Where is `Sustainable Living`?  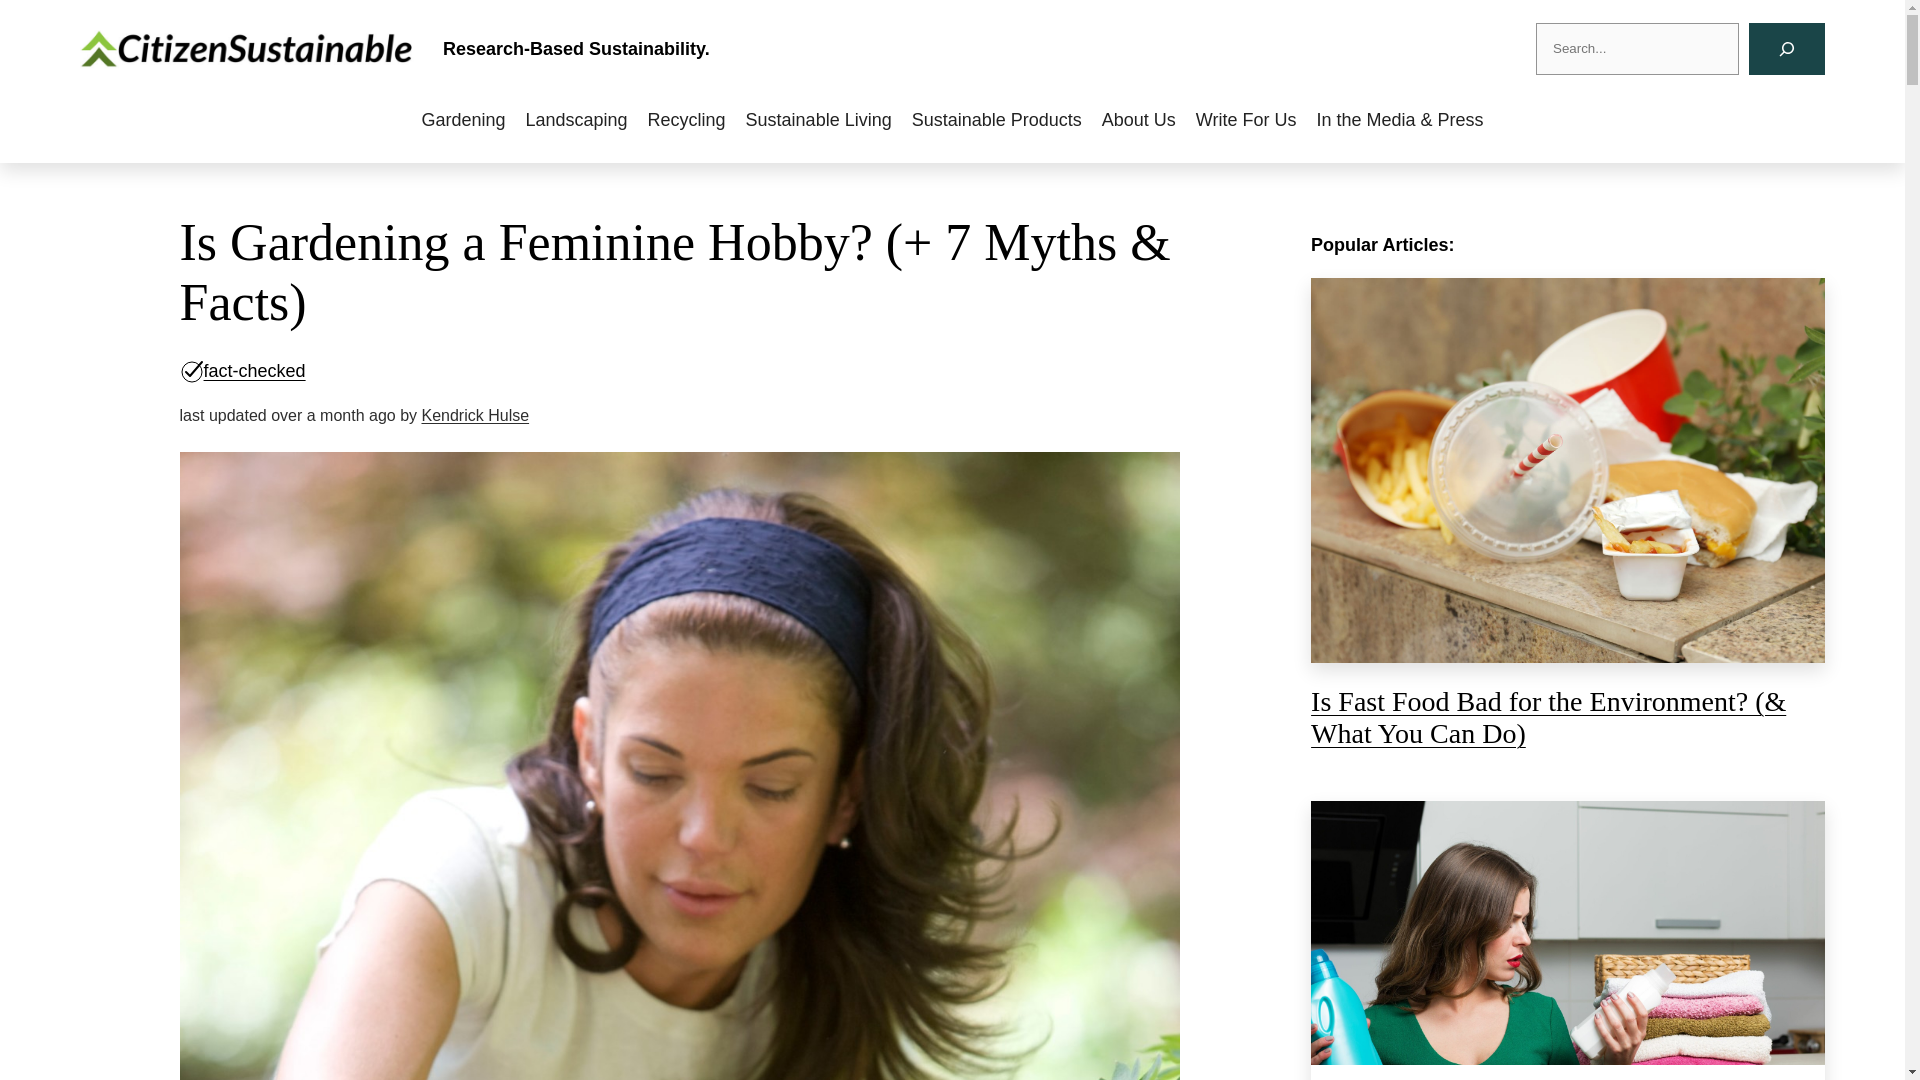 Sustainable Living is located at coordinates (818, 120).